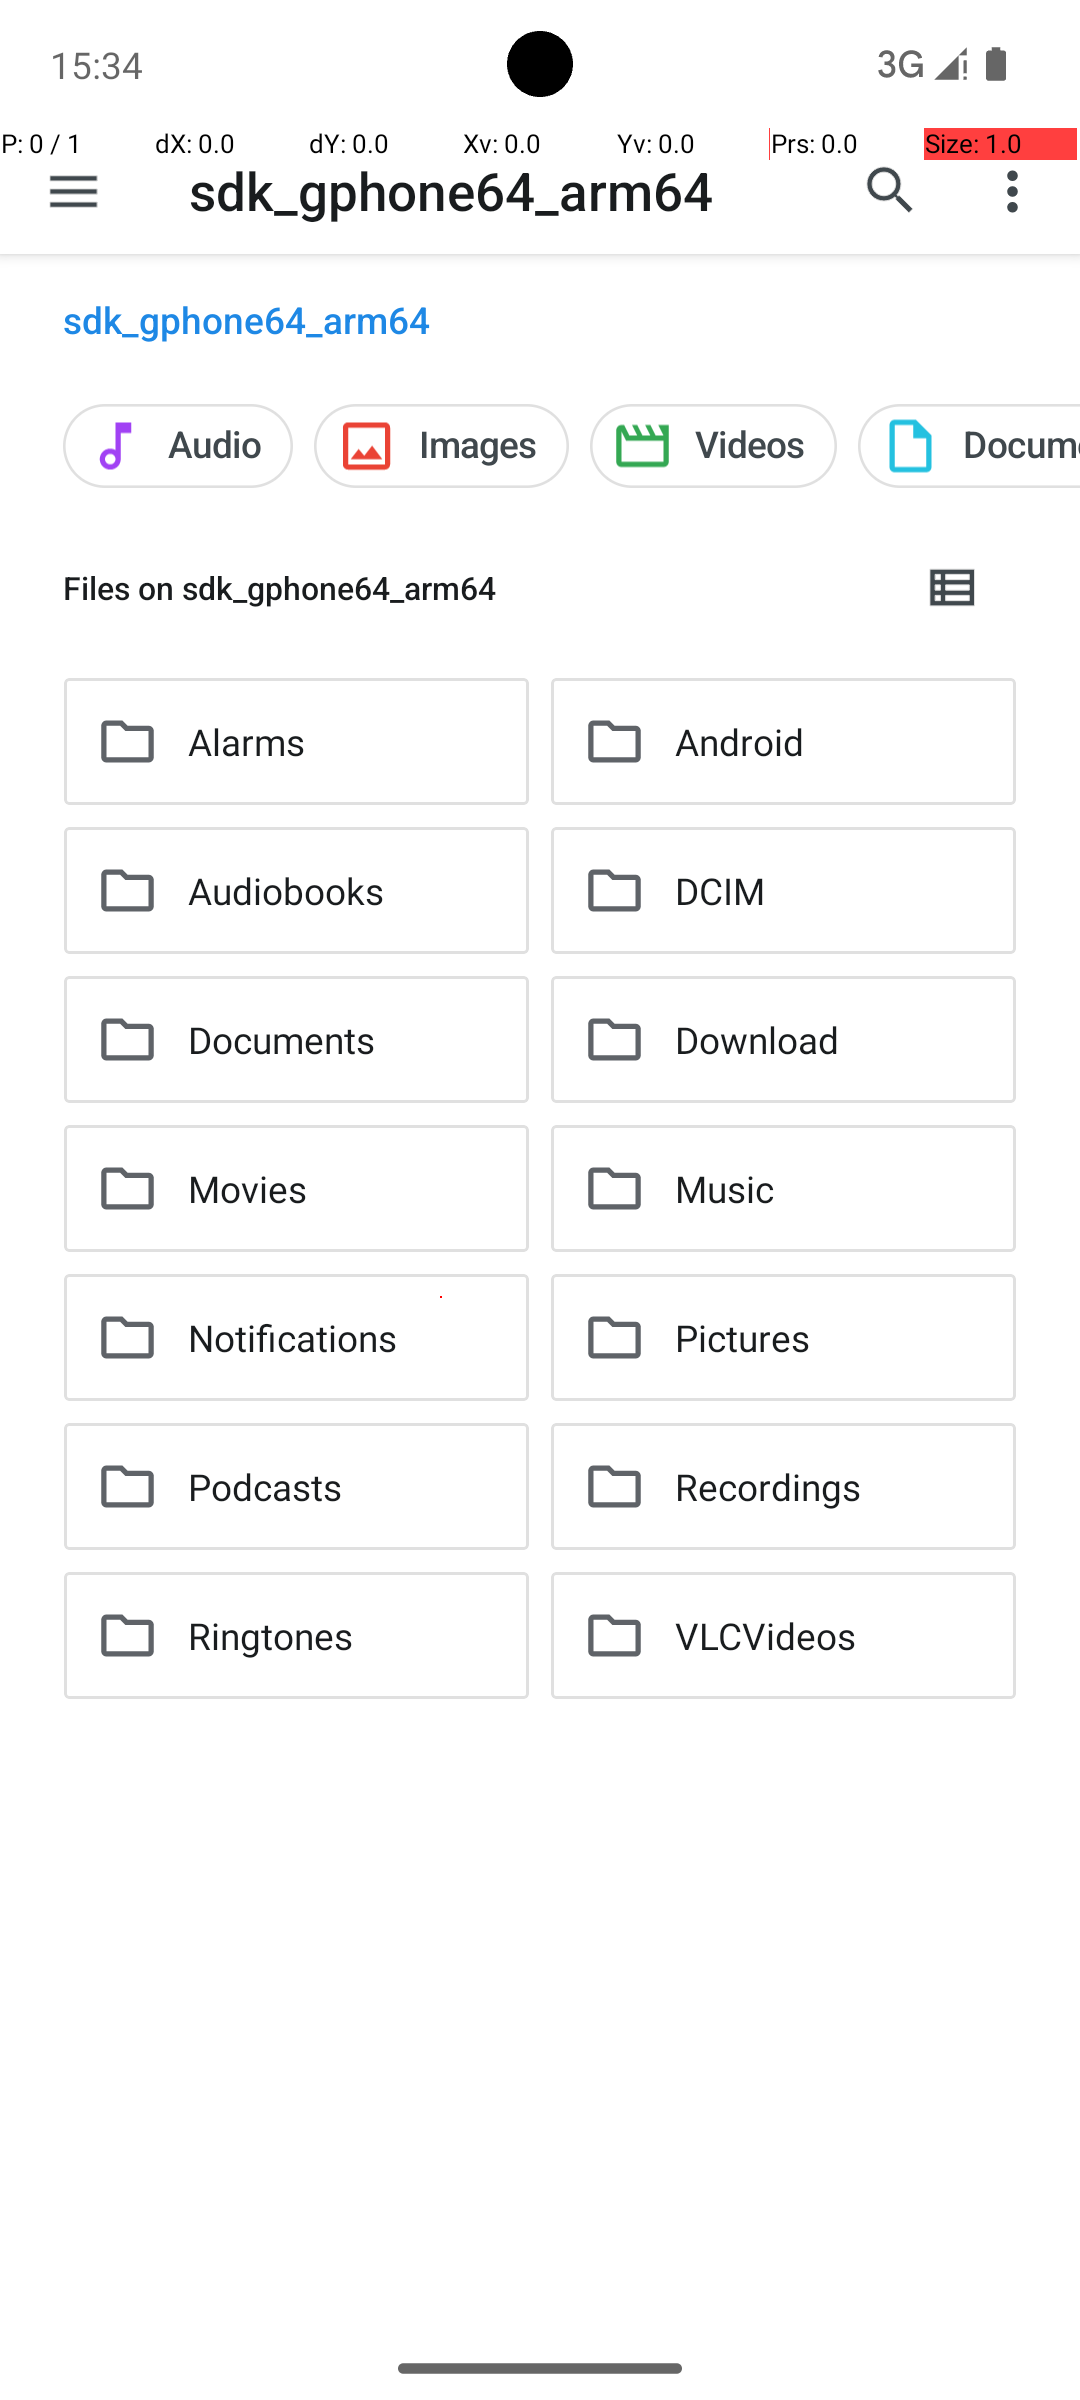 The height and width of the screenshot is (2400, 1080). What do you see at coordinates (246, 742) in the screenshot?
I see `Alarms` at bounding box center [246, 742].